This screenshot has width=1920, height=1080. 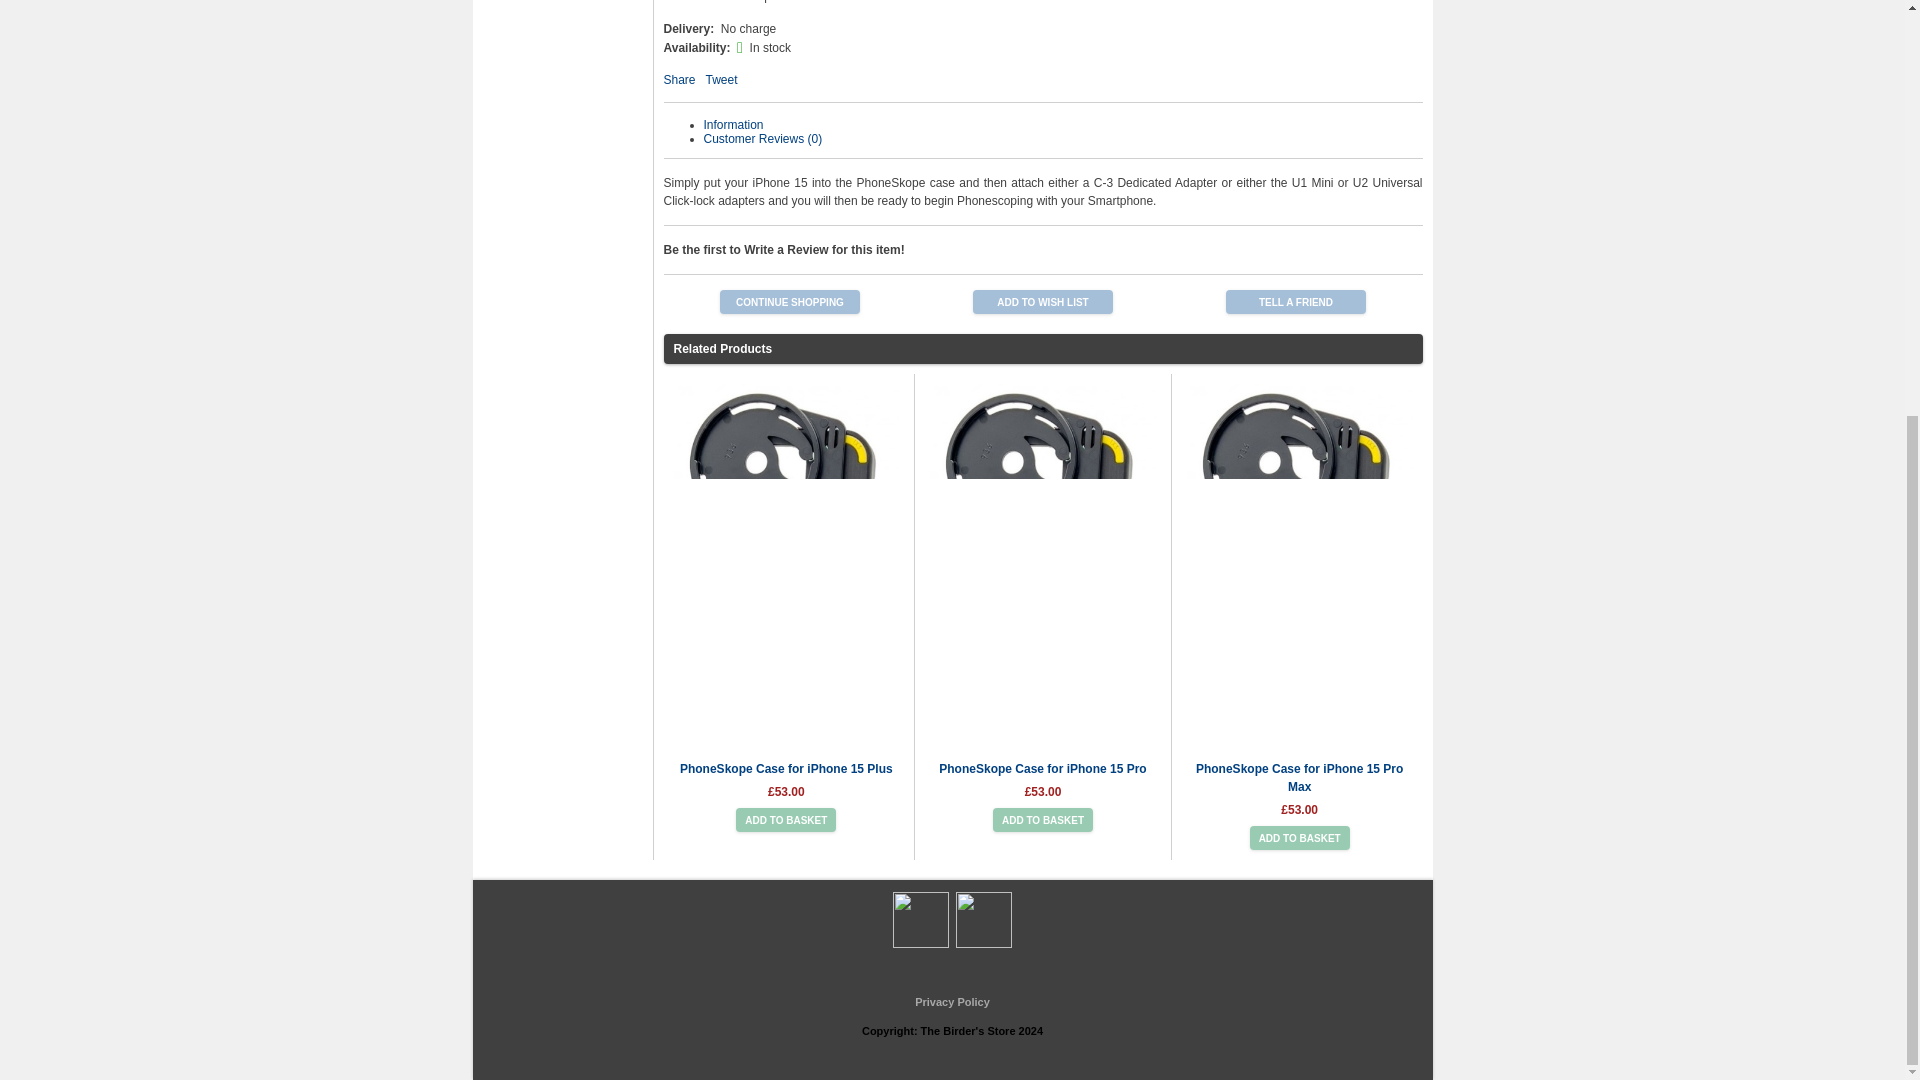 I want to click on Share, so click(x=680, y=80).